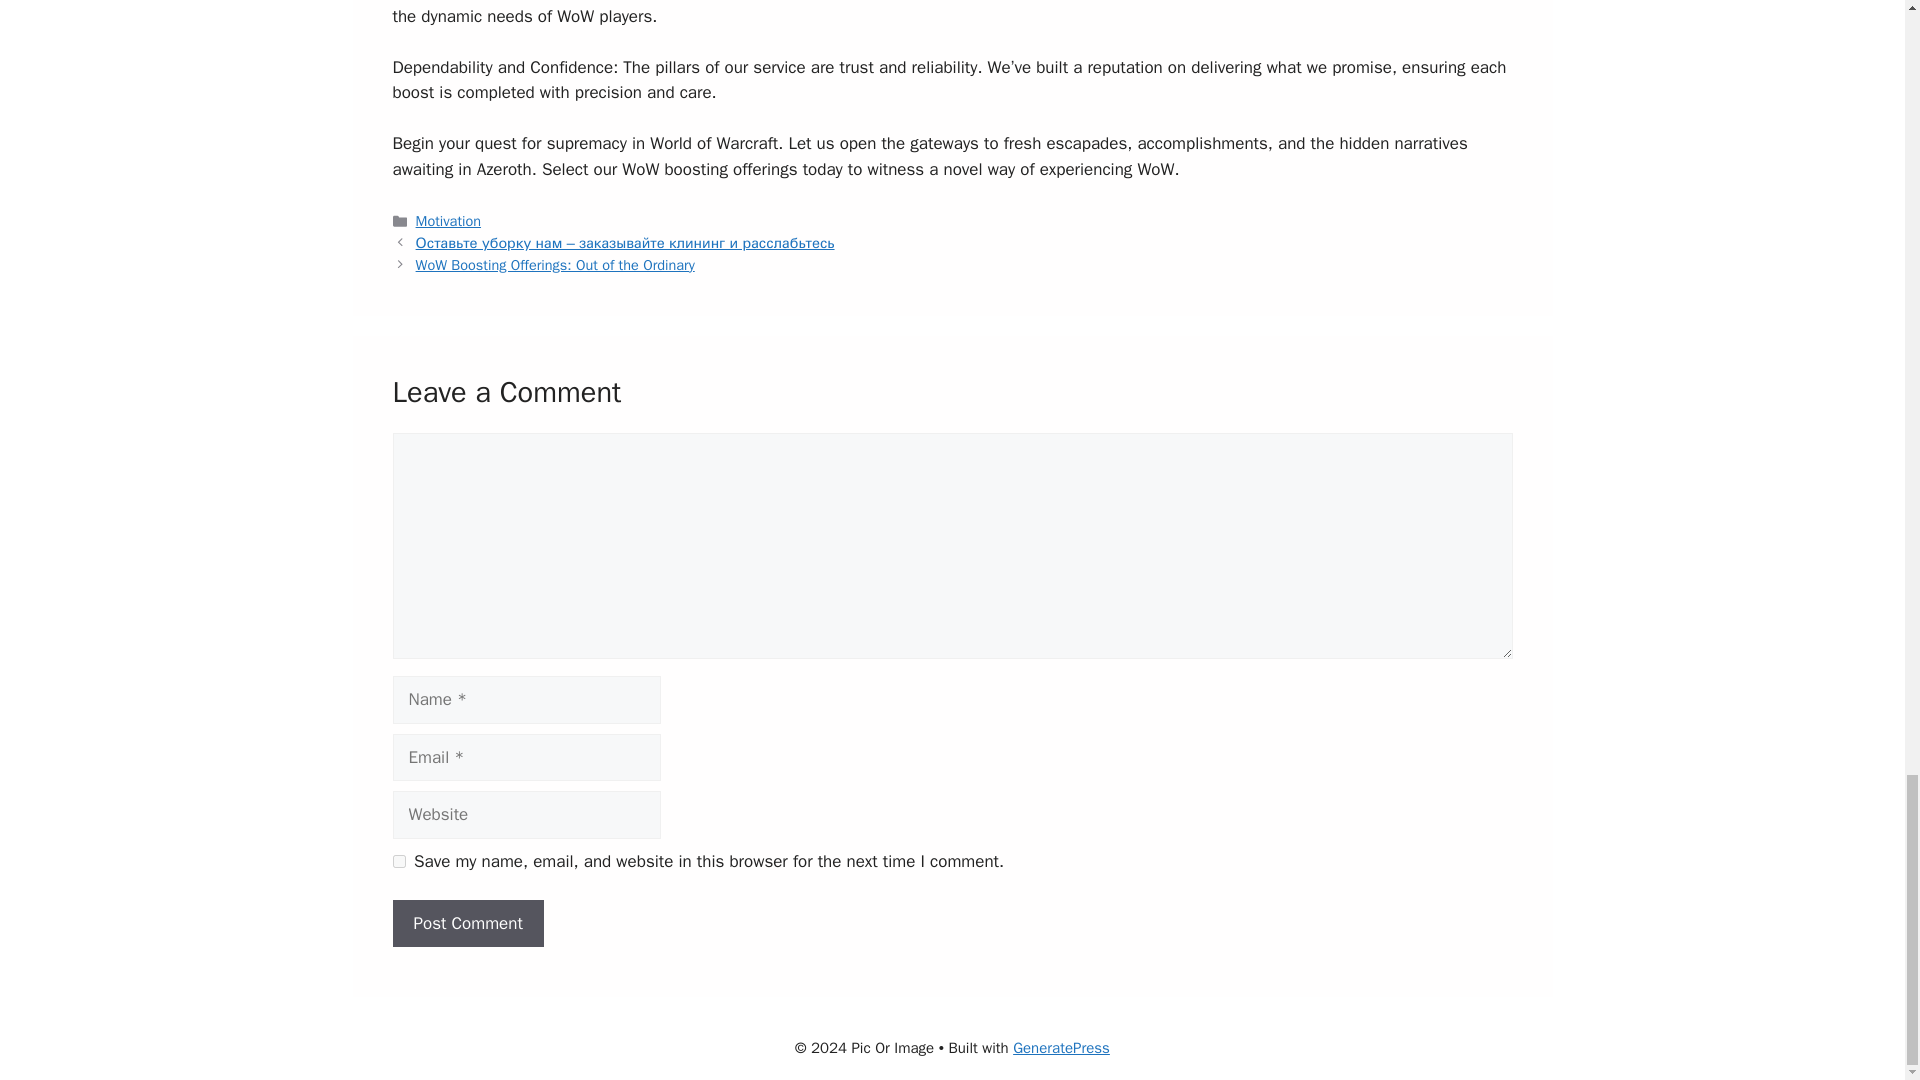 This screenshot has height=1080, width=1920. What do you see at coordinates (448, 220) in the screenshot?
I see `Motivation` at bounding box center [448, 220].